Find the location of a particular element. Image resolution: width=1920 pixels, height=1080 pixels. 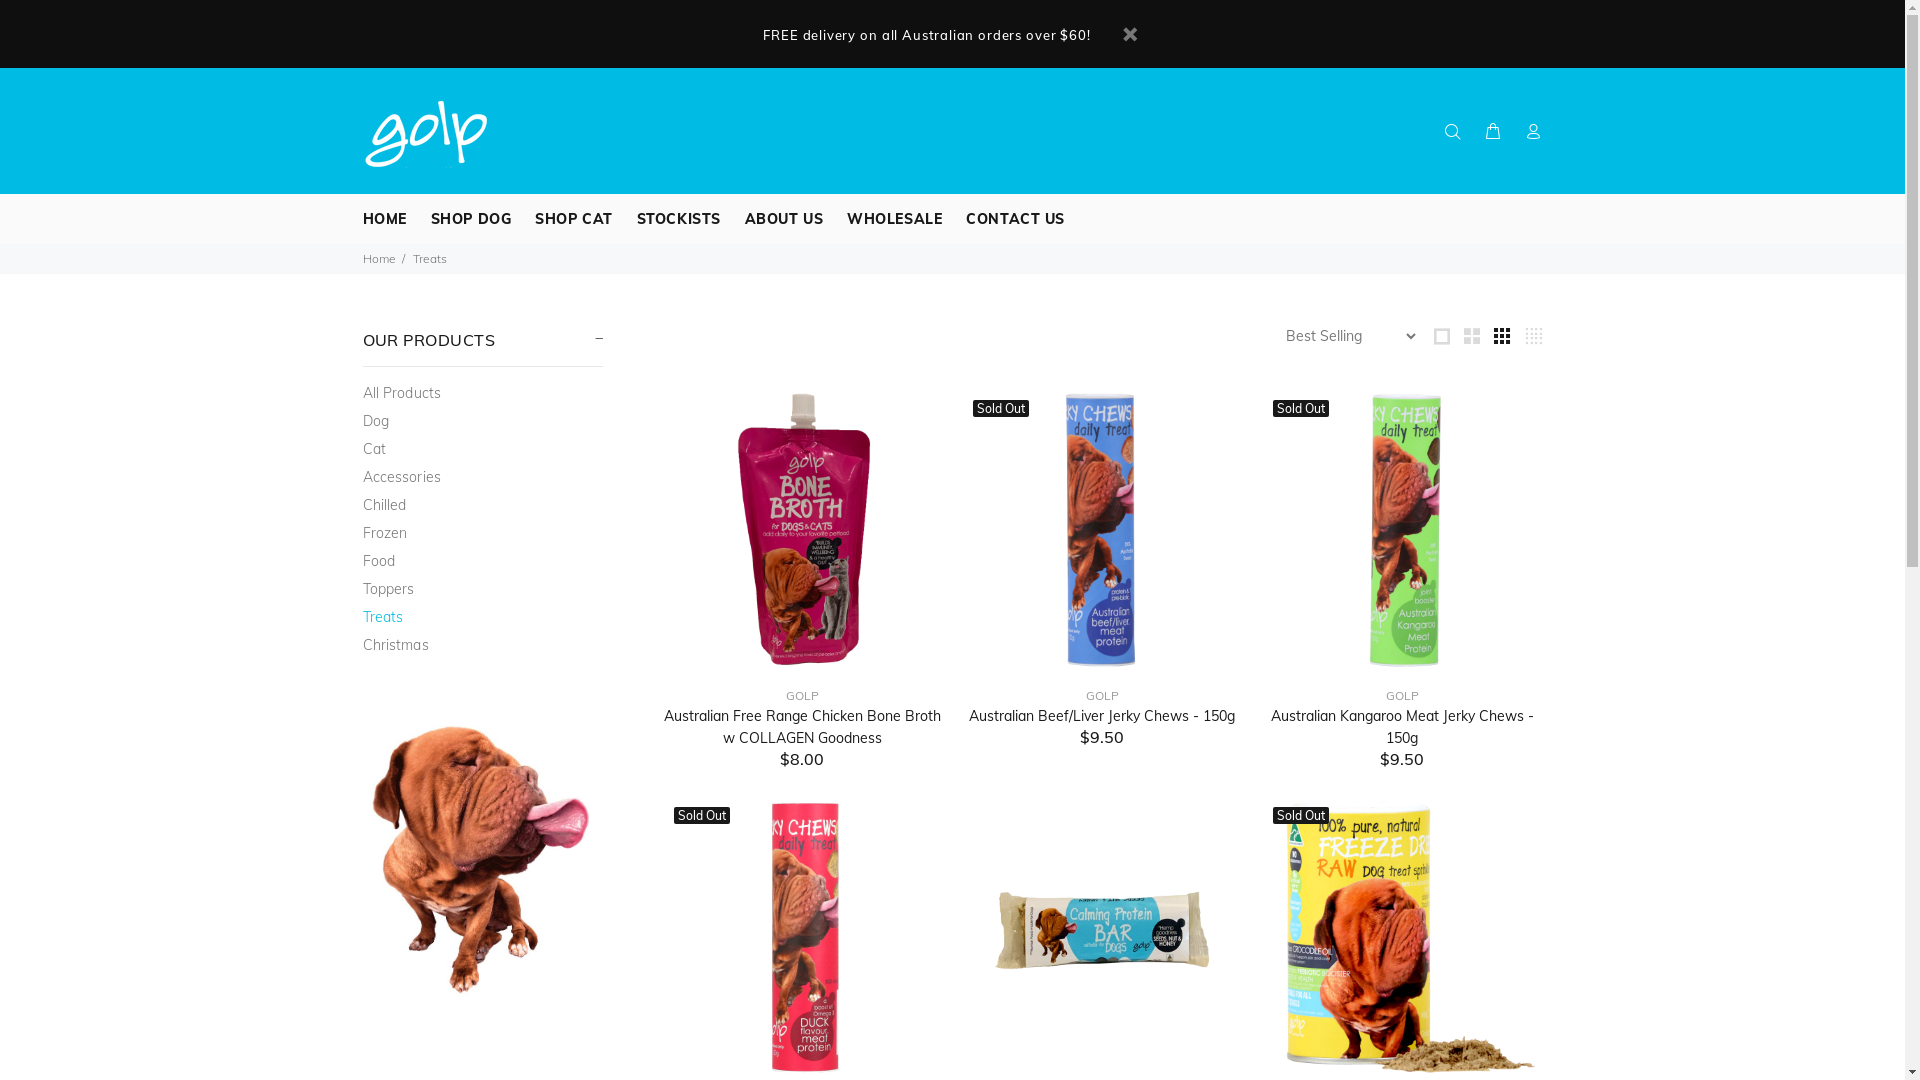

Sold Out is located at coordinates (1102, 529).